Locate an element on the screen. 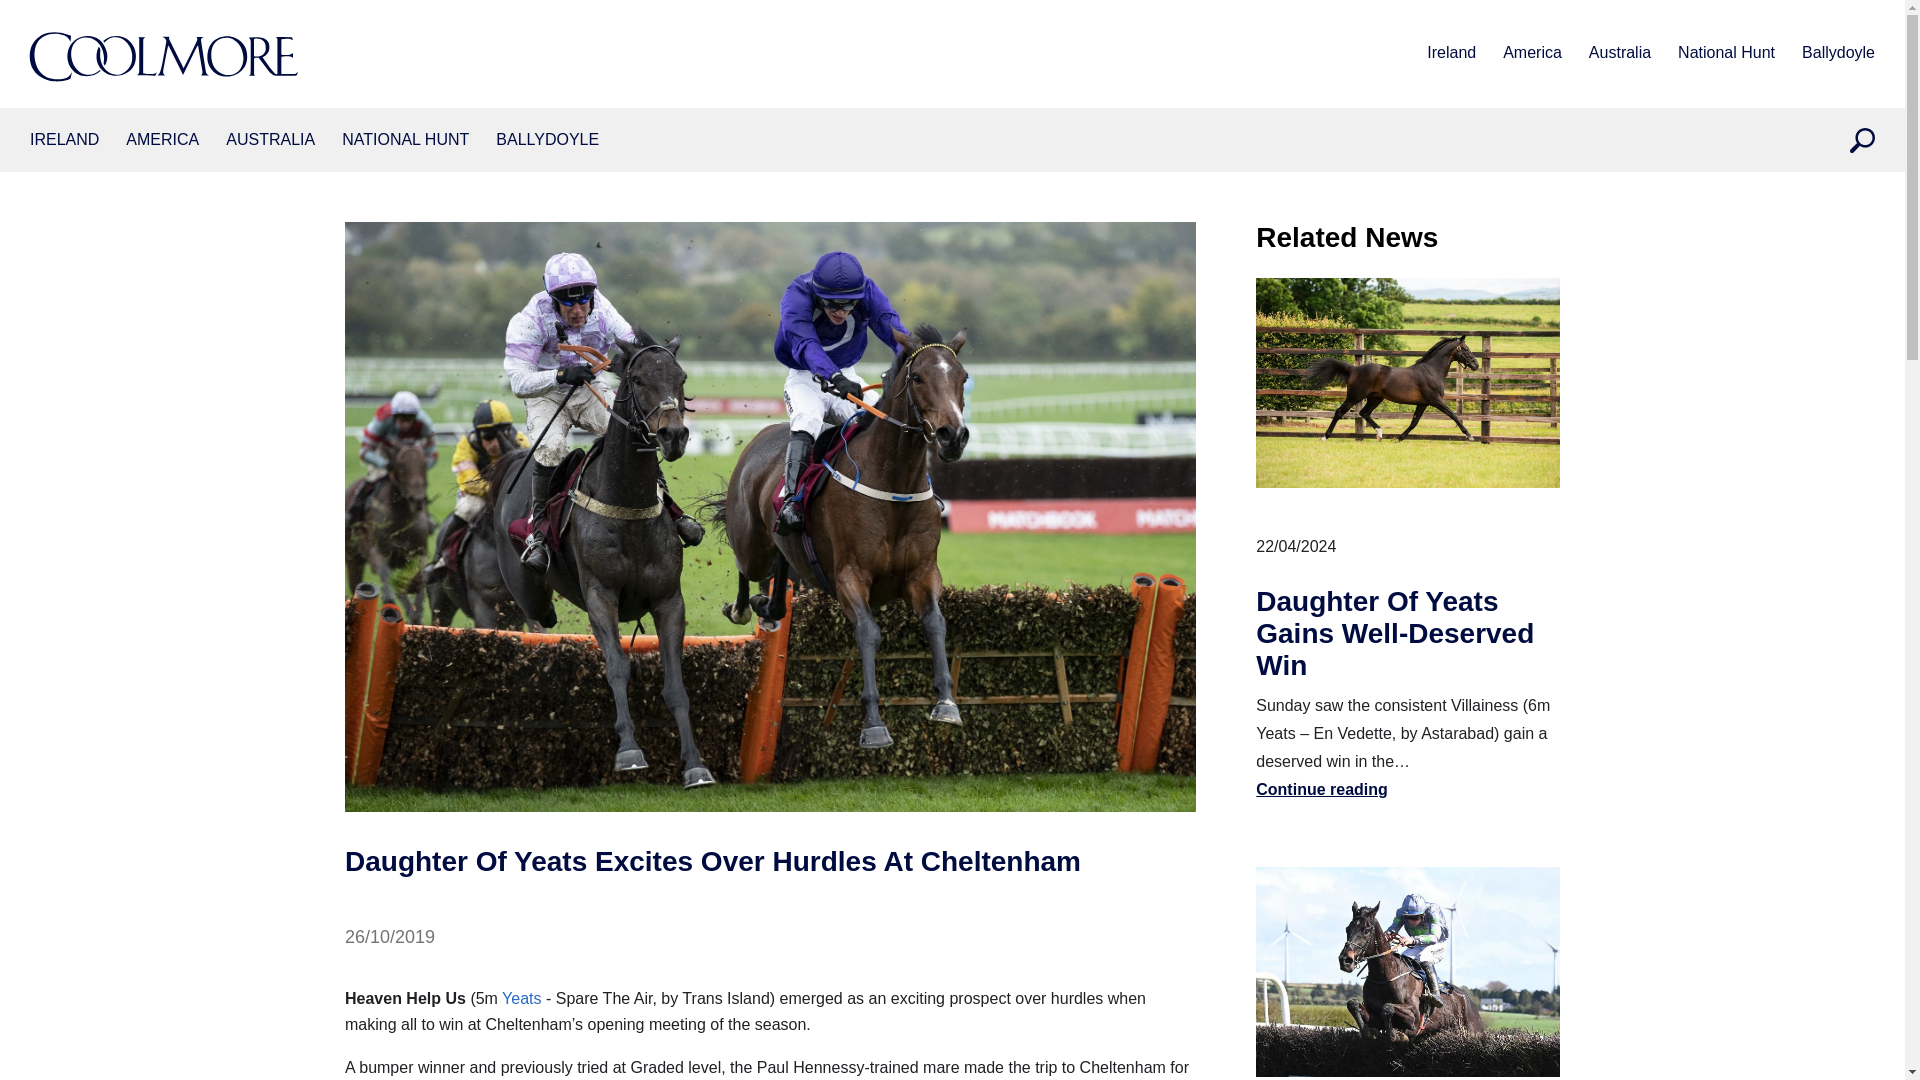 The height and width of the screenshot is (1080, 1920). National Hunt is located at coordinates (404, 140).